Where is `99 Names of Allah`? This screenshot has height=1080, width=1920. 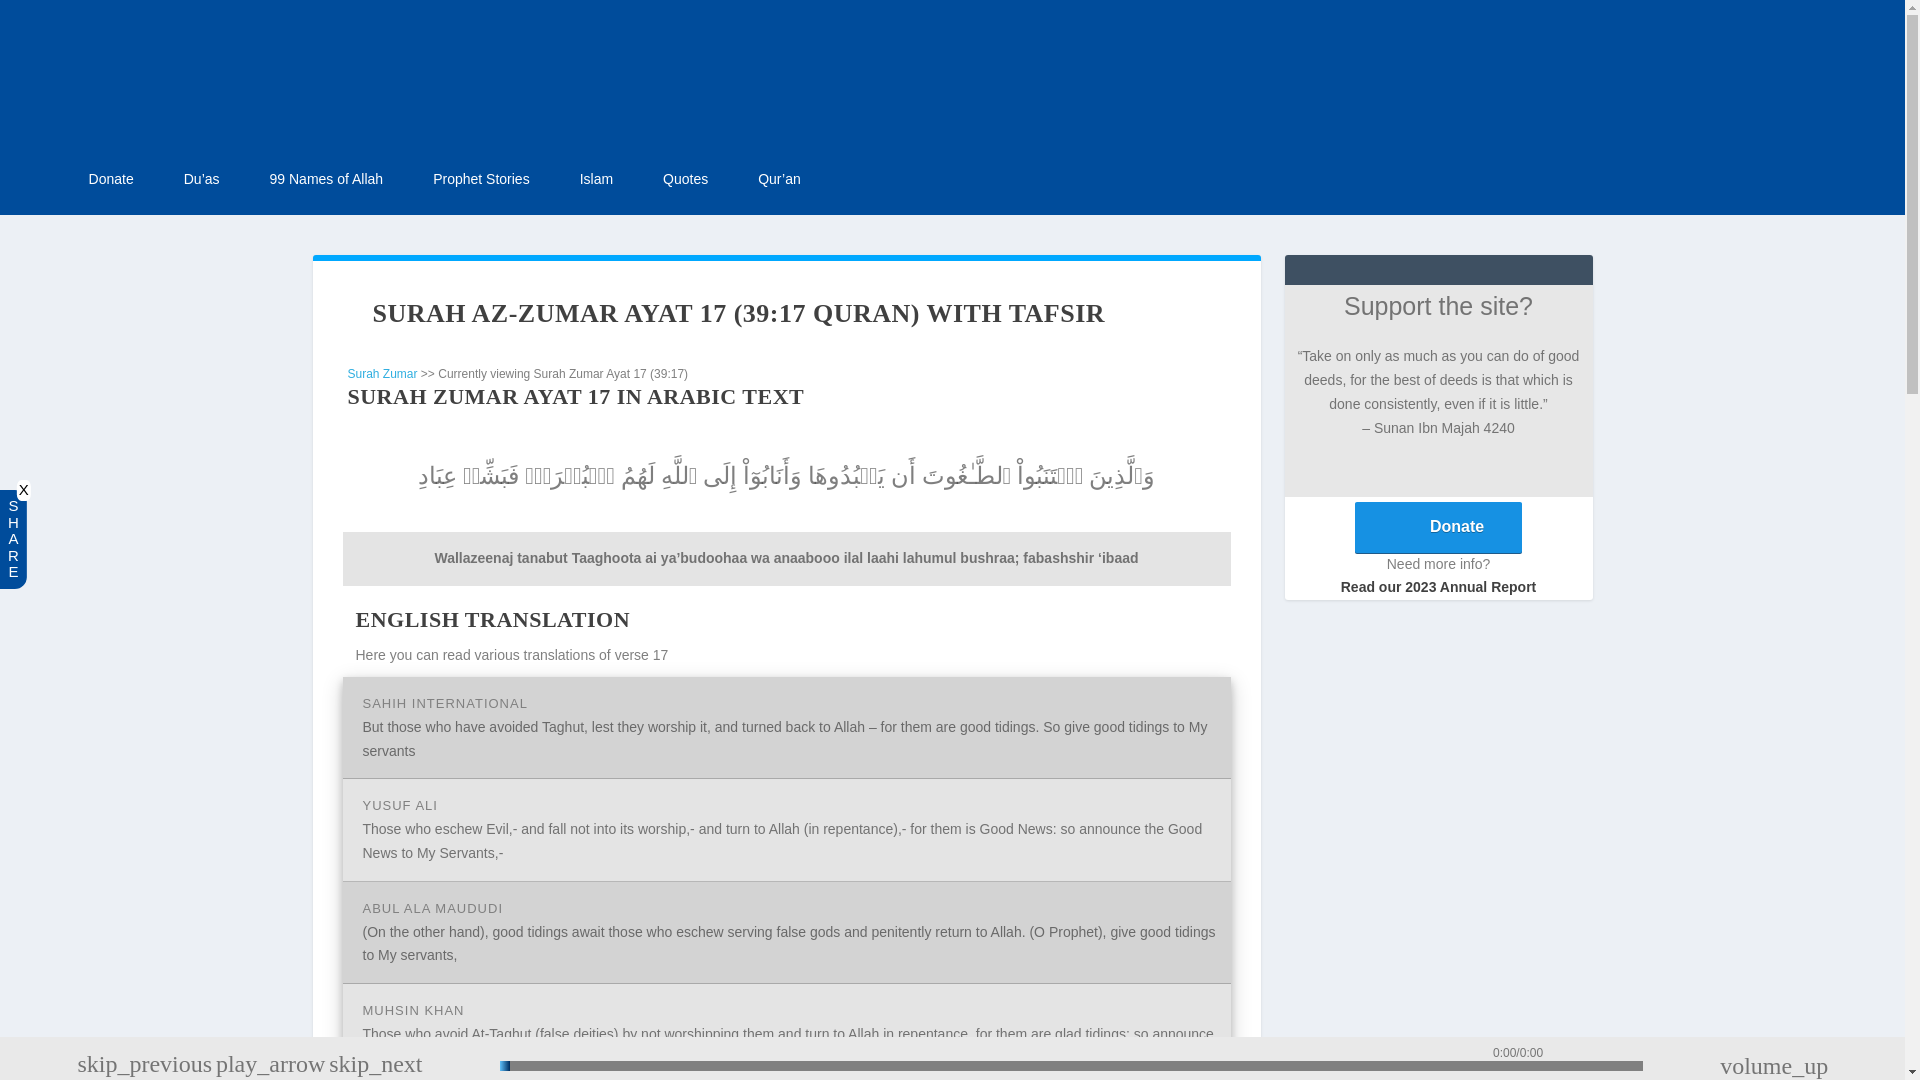 99 Names of Allah is located at coordinates (327, 180).